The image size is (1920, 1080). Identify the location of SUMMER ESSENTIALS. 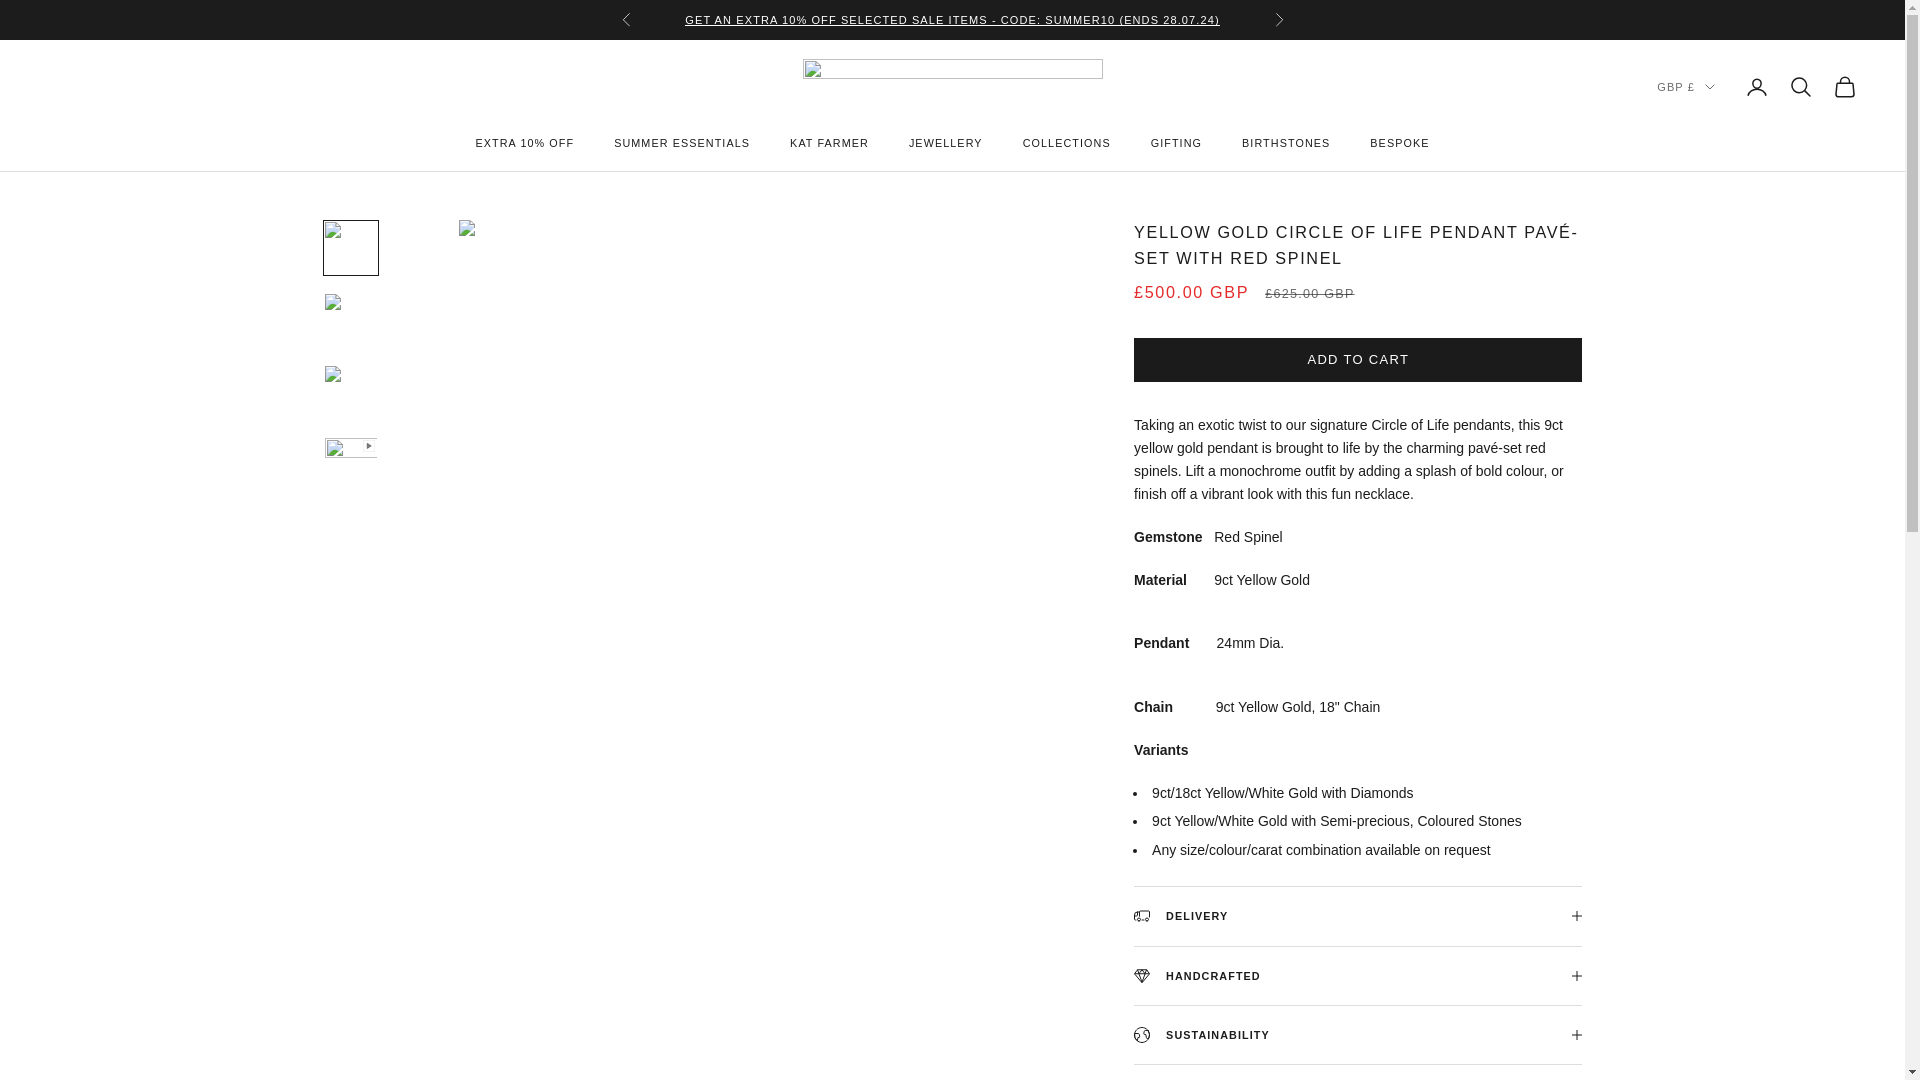
(682, 142).